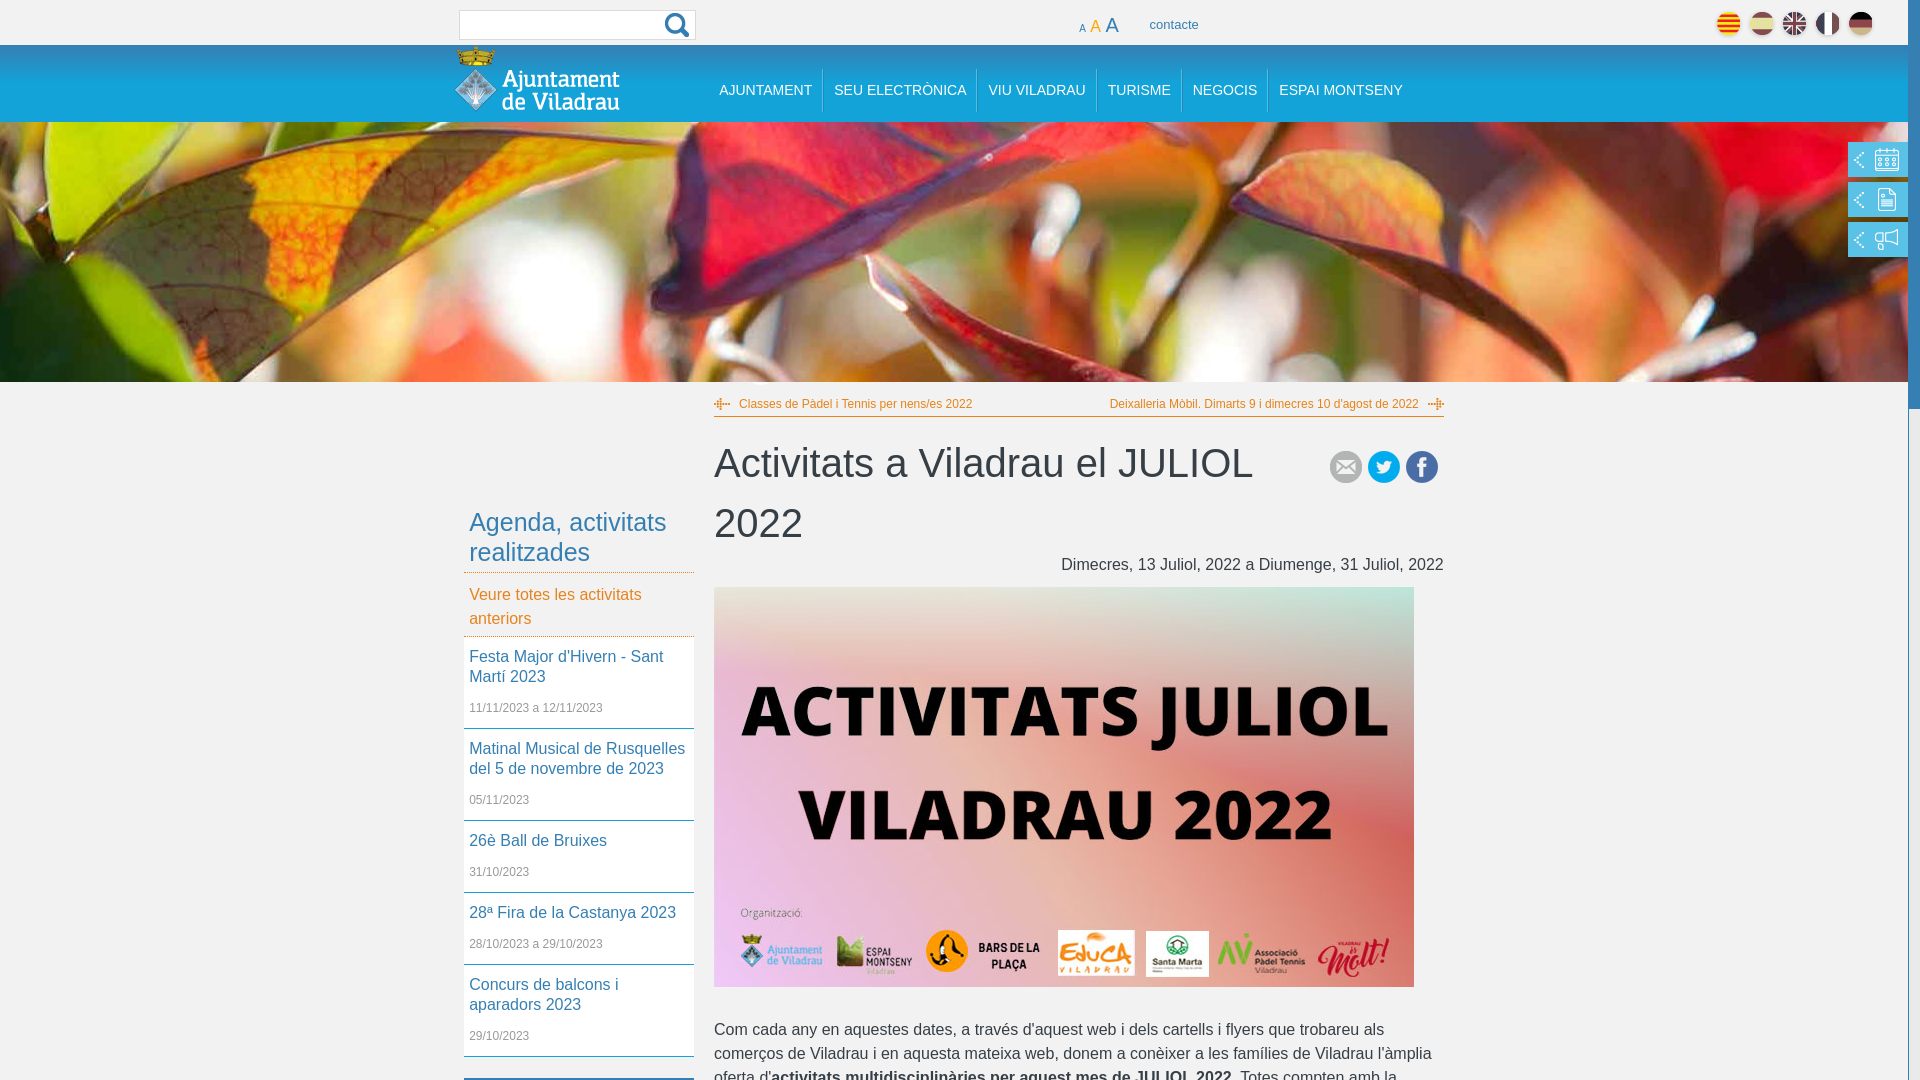 This screenshot has width=1920, height=1080. Describe the element at coordinates (1226, 90) in the screenshot. I see `NEGOCIS` at that location.